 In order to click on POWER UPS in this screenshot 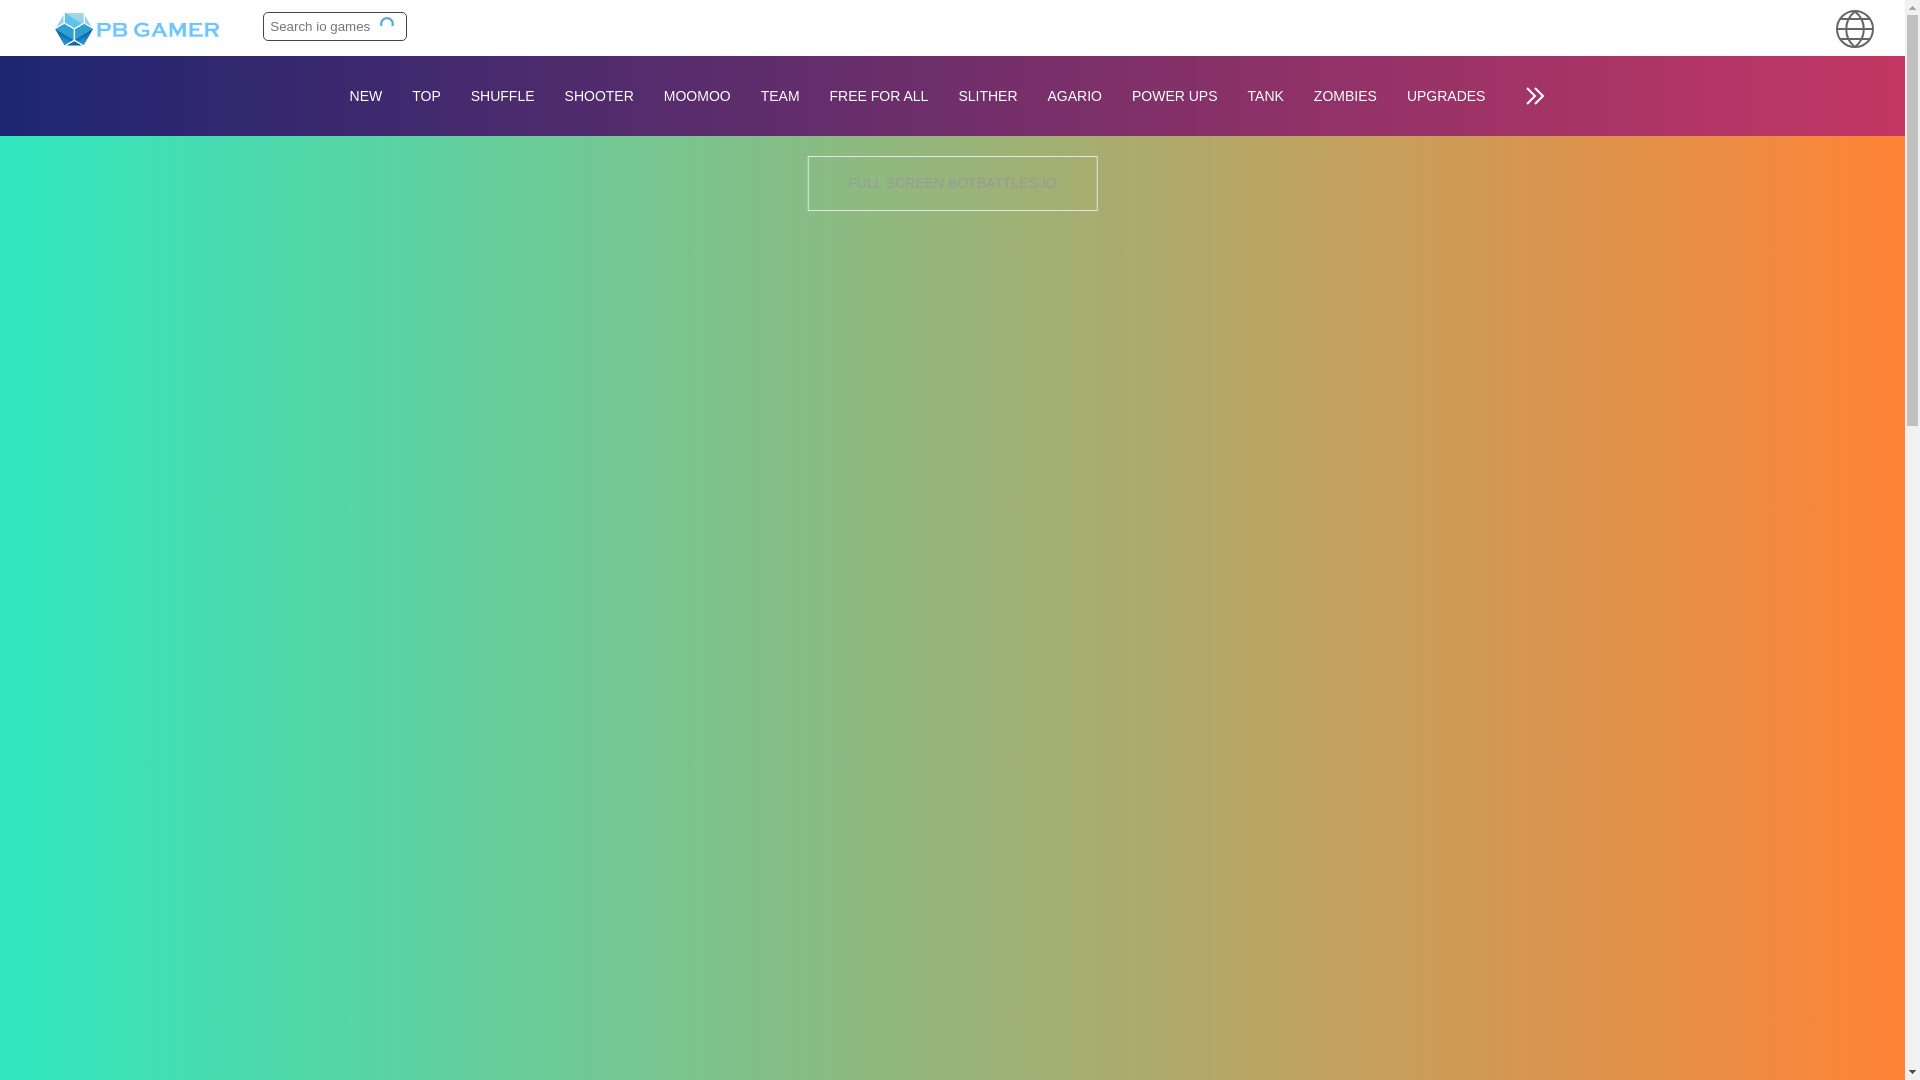, I will do `click(1174, 96)`.